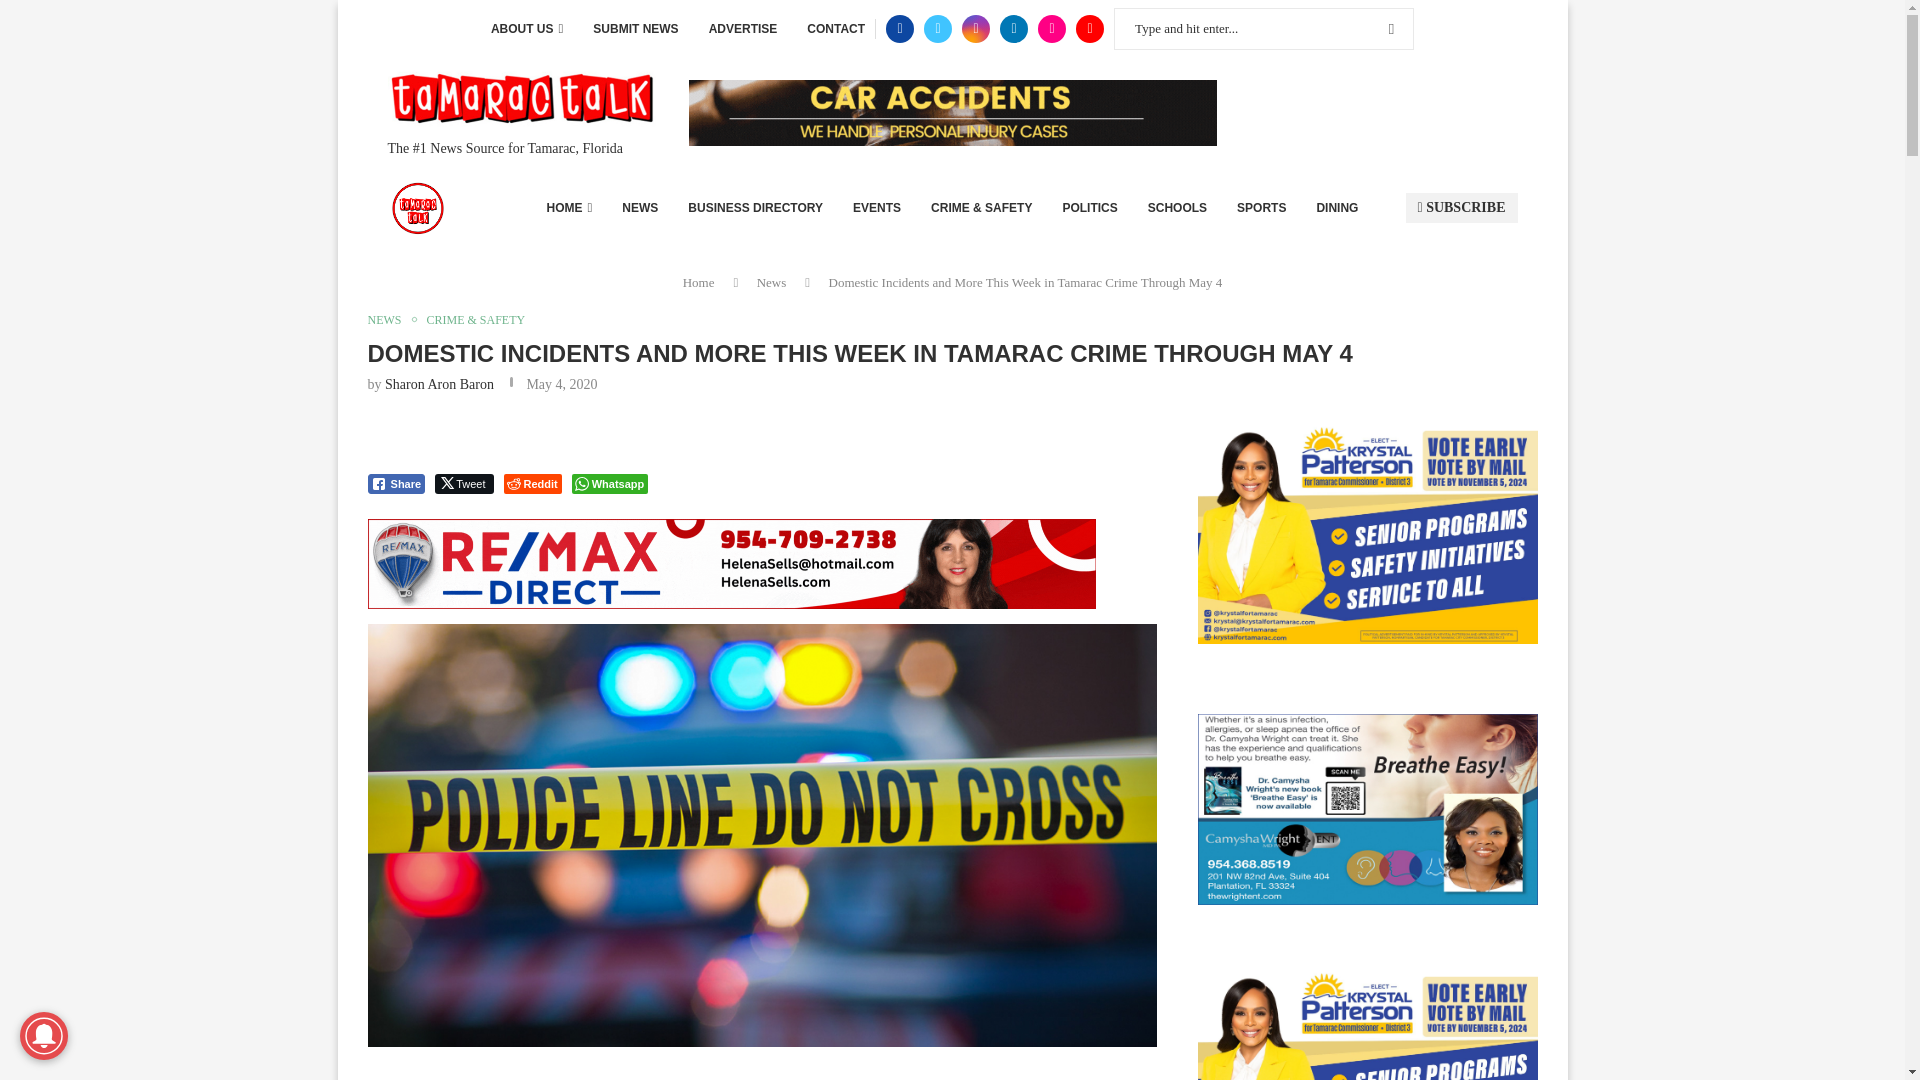  What do you see at coordinates (1089, 208) in the screenshot?
I see `POLITICS` at bounding box center [1089, 208].